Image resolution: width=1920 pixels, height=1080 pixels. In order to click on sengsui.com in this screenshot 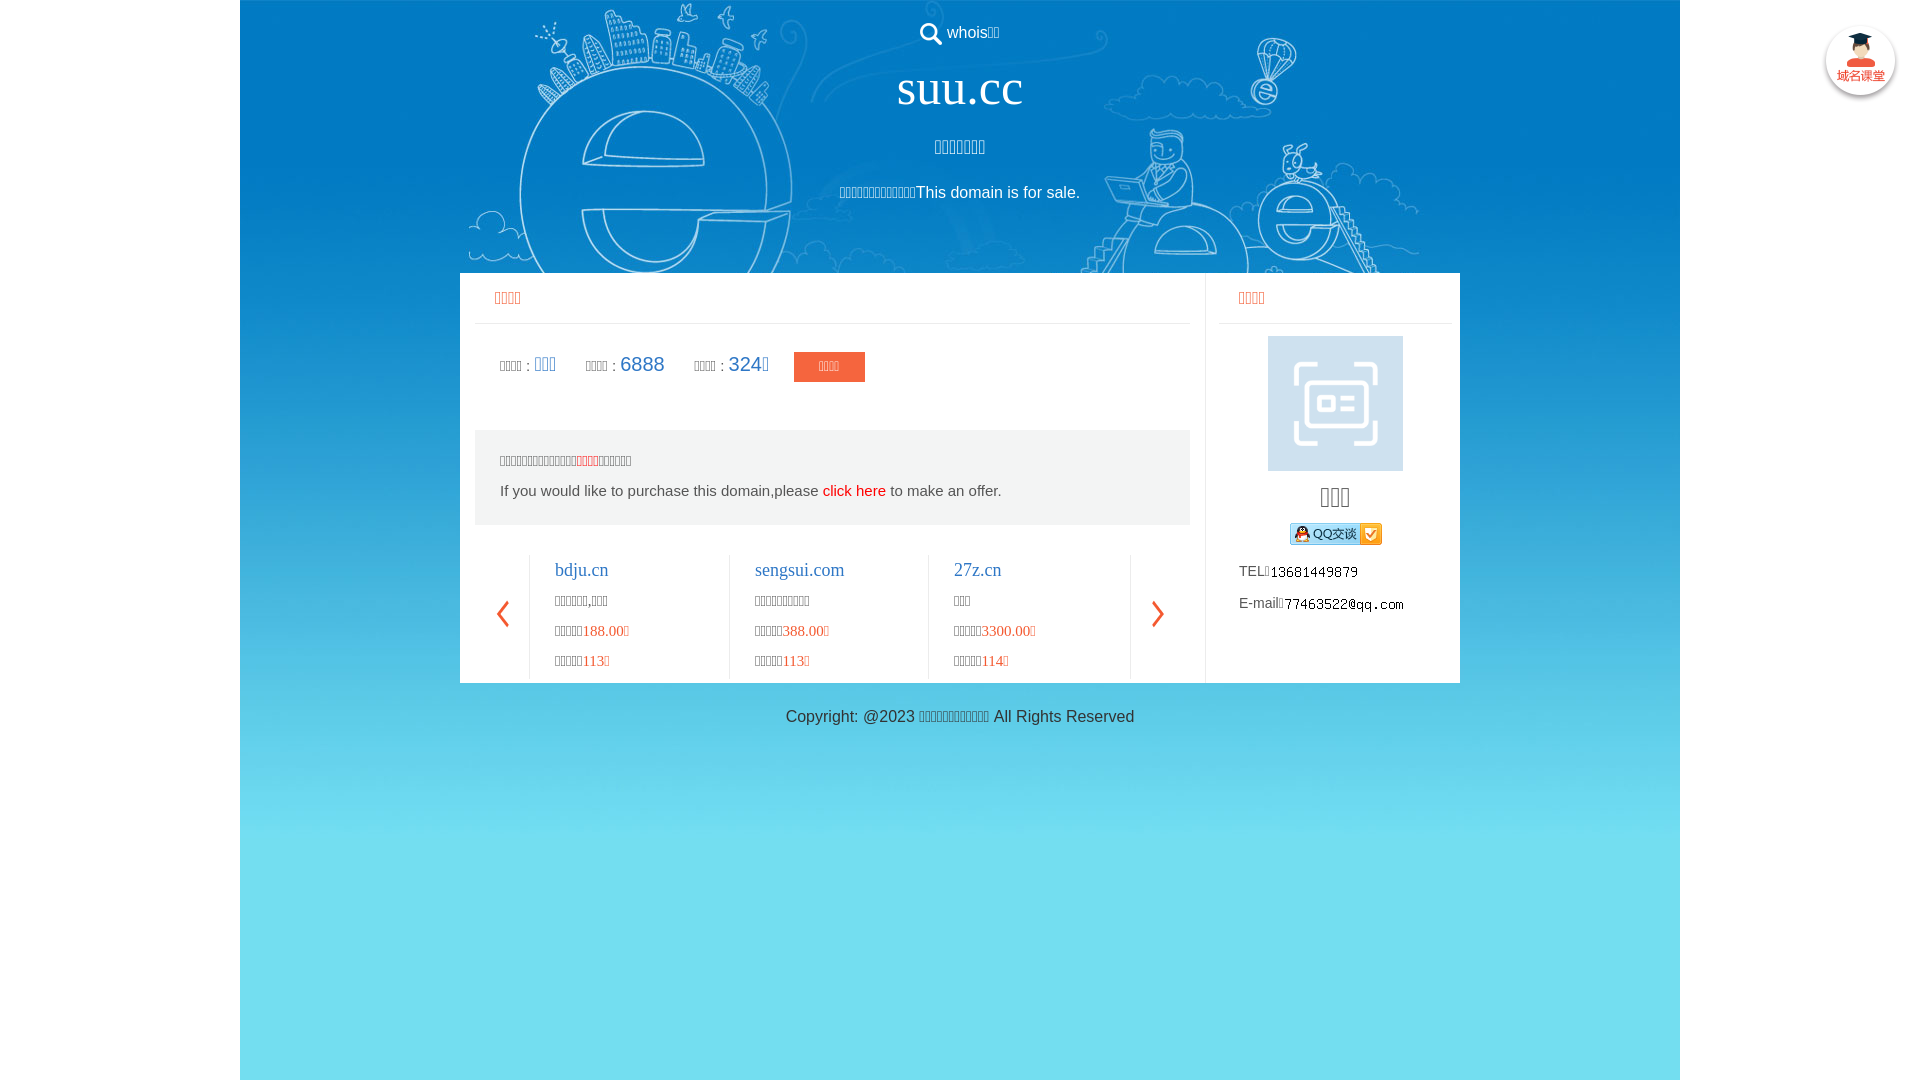, I will do `click(800, 570)`.